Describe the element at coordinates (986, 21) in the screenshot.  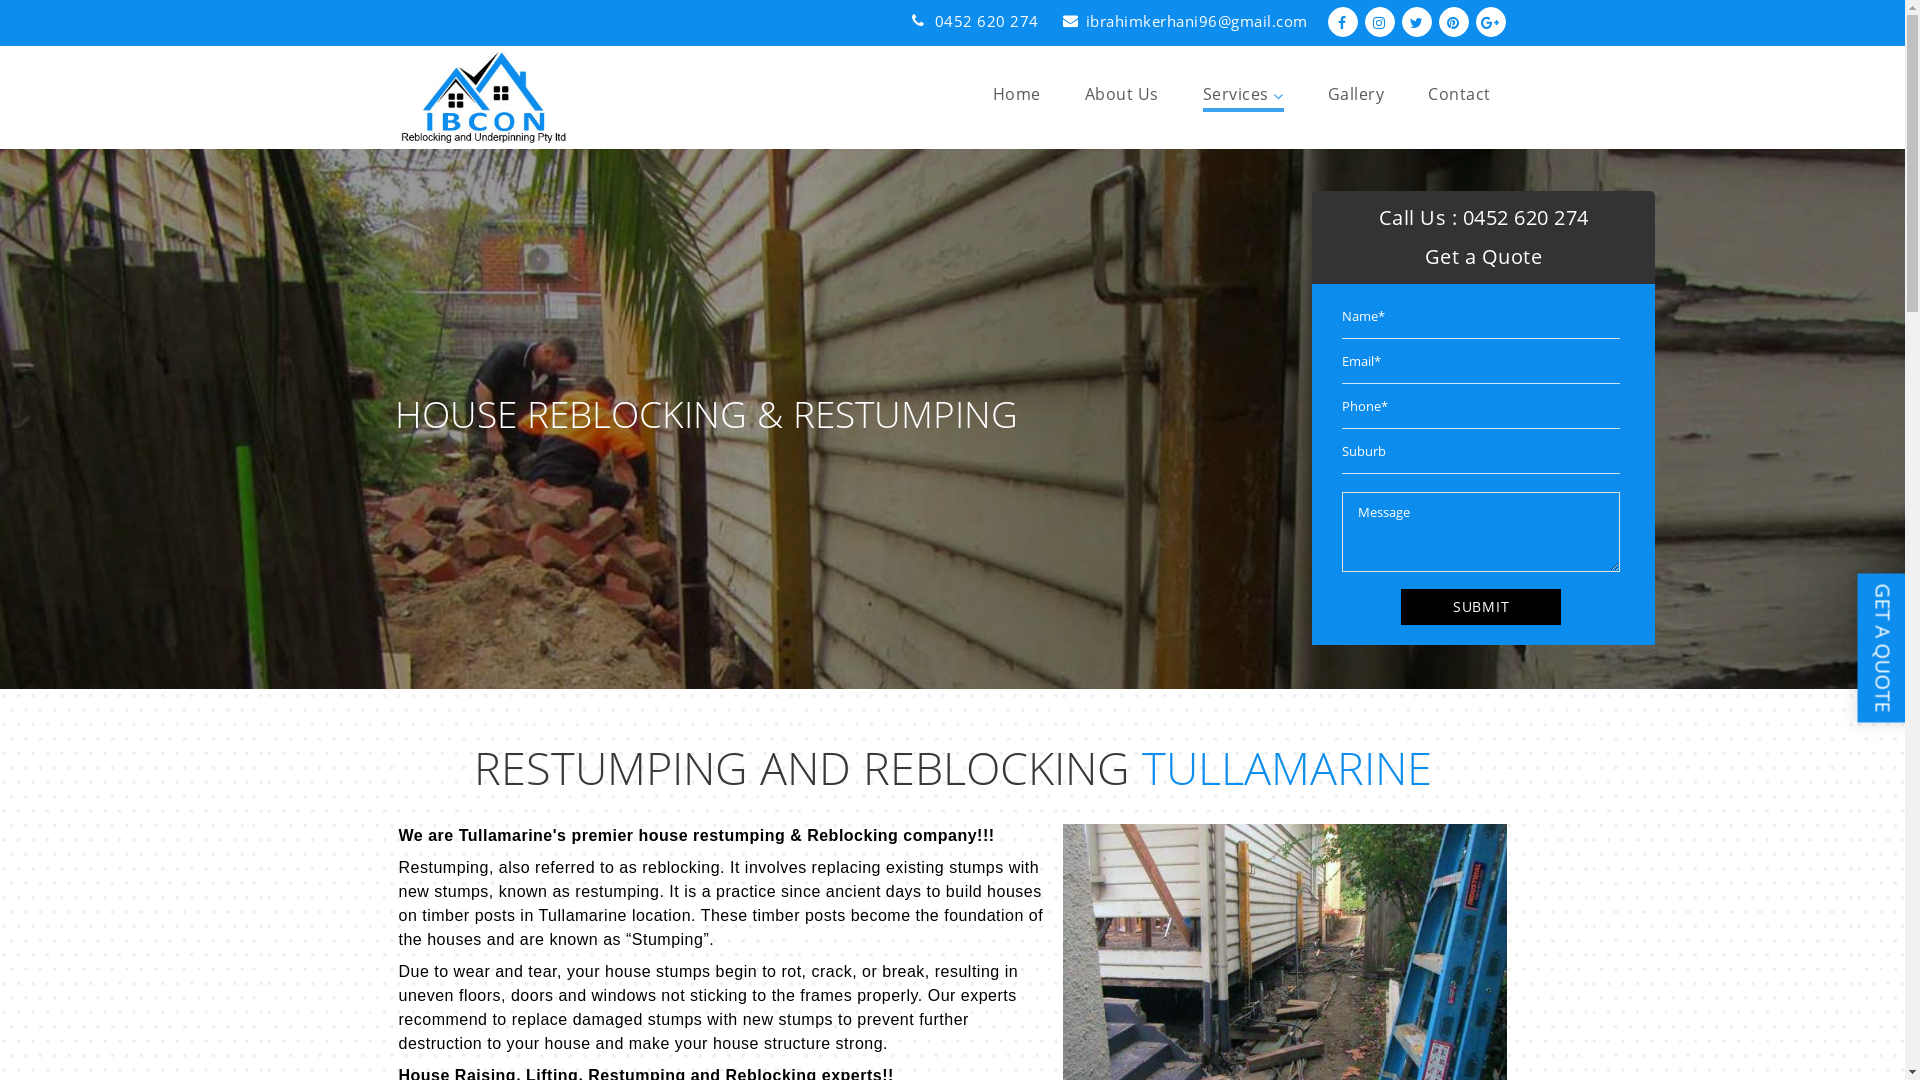
I see `0452 620 274` at that location.